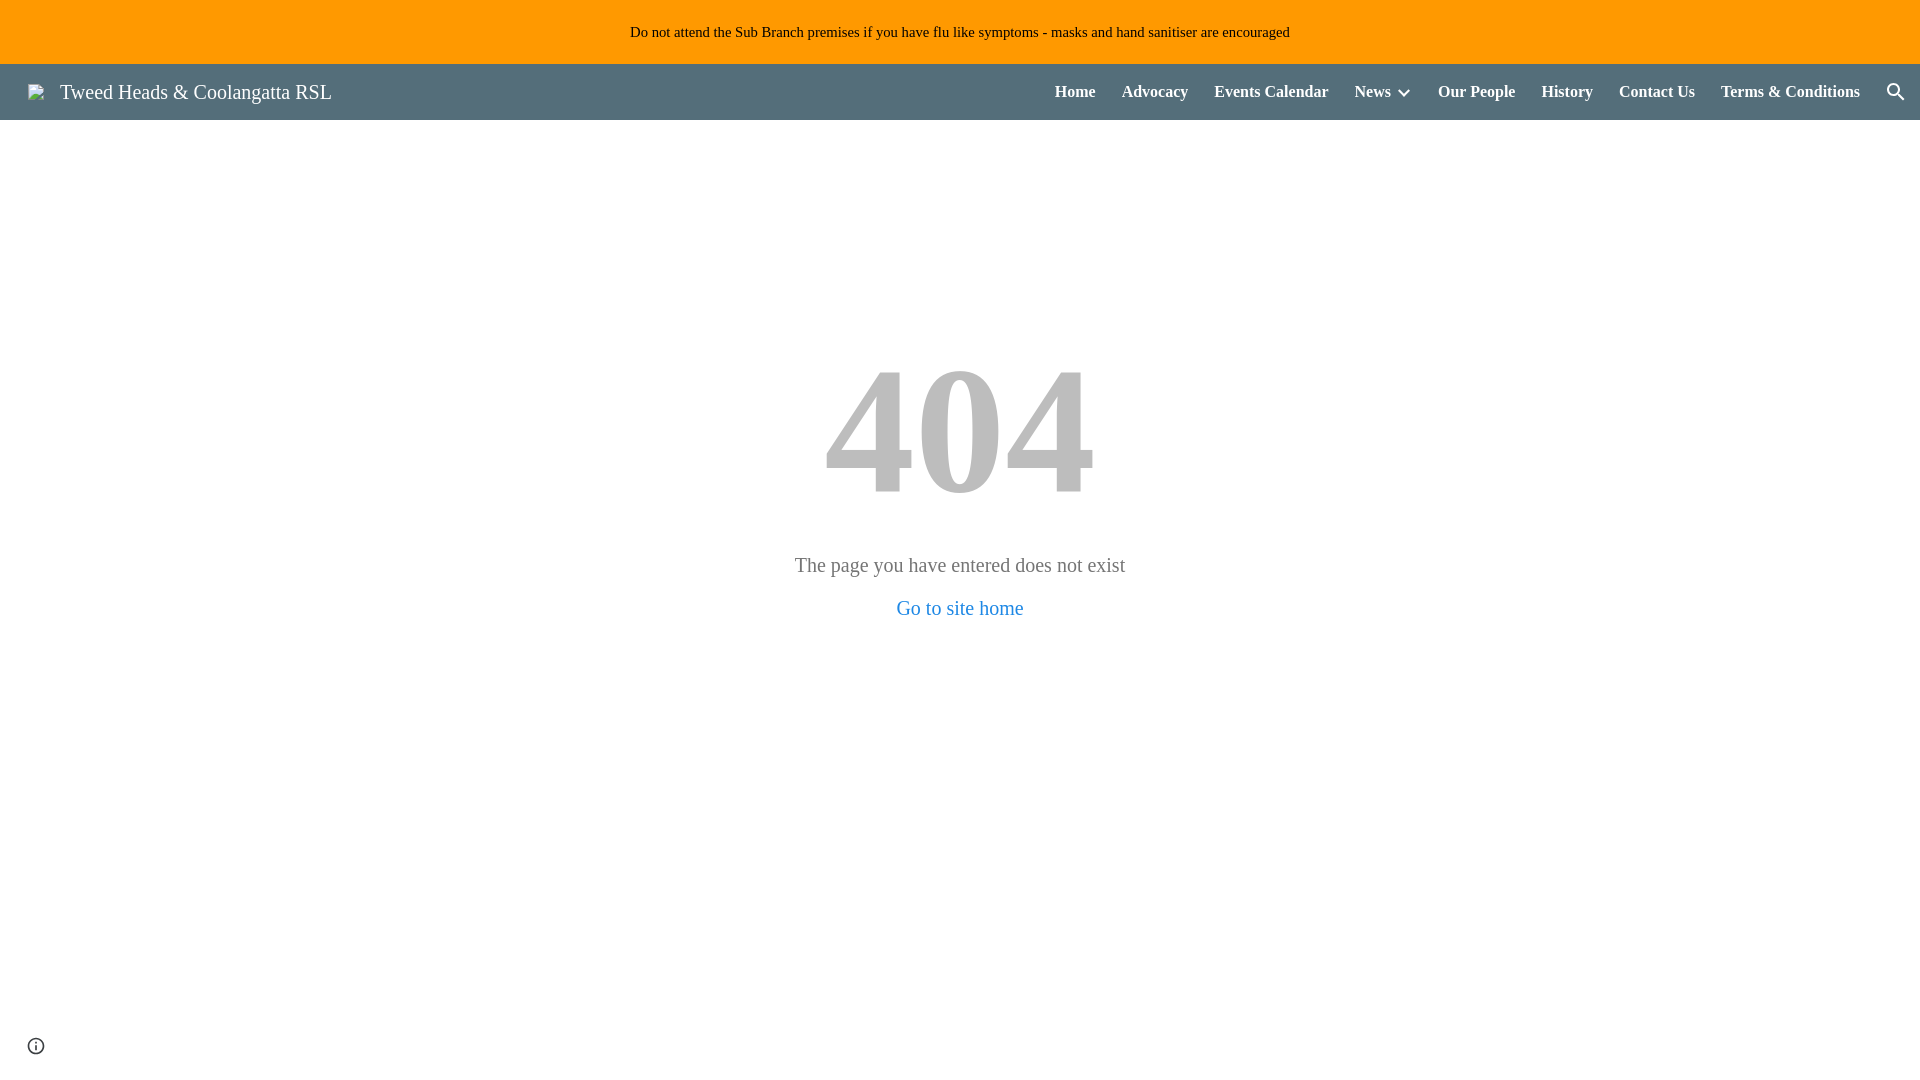 The width and height of the screenshot is (1920, 1080). I want to click on Events Calendar, so click(1271, 92).